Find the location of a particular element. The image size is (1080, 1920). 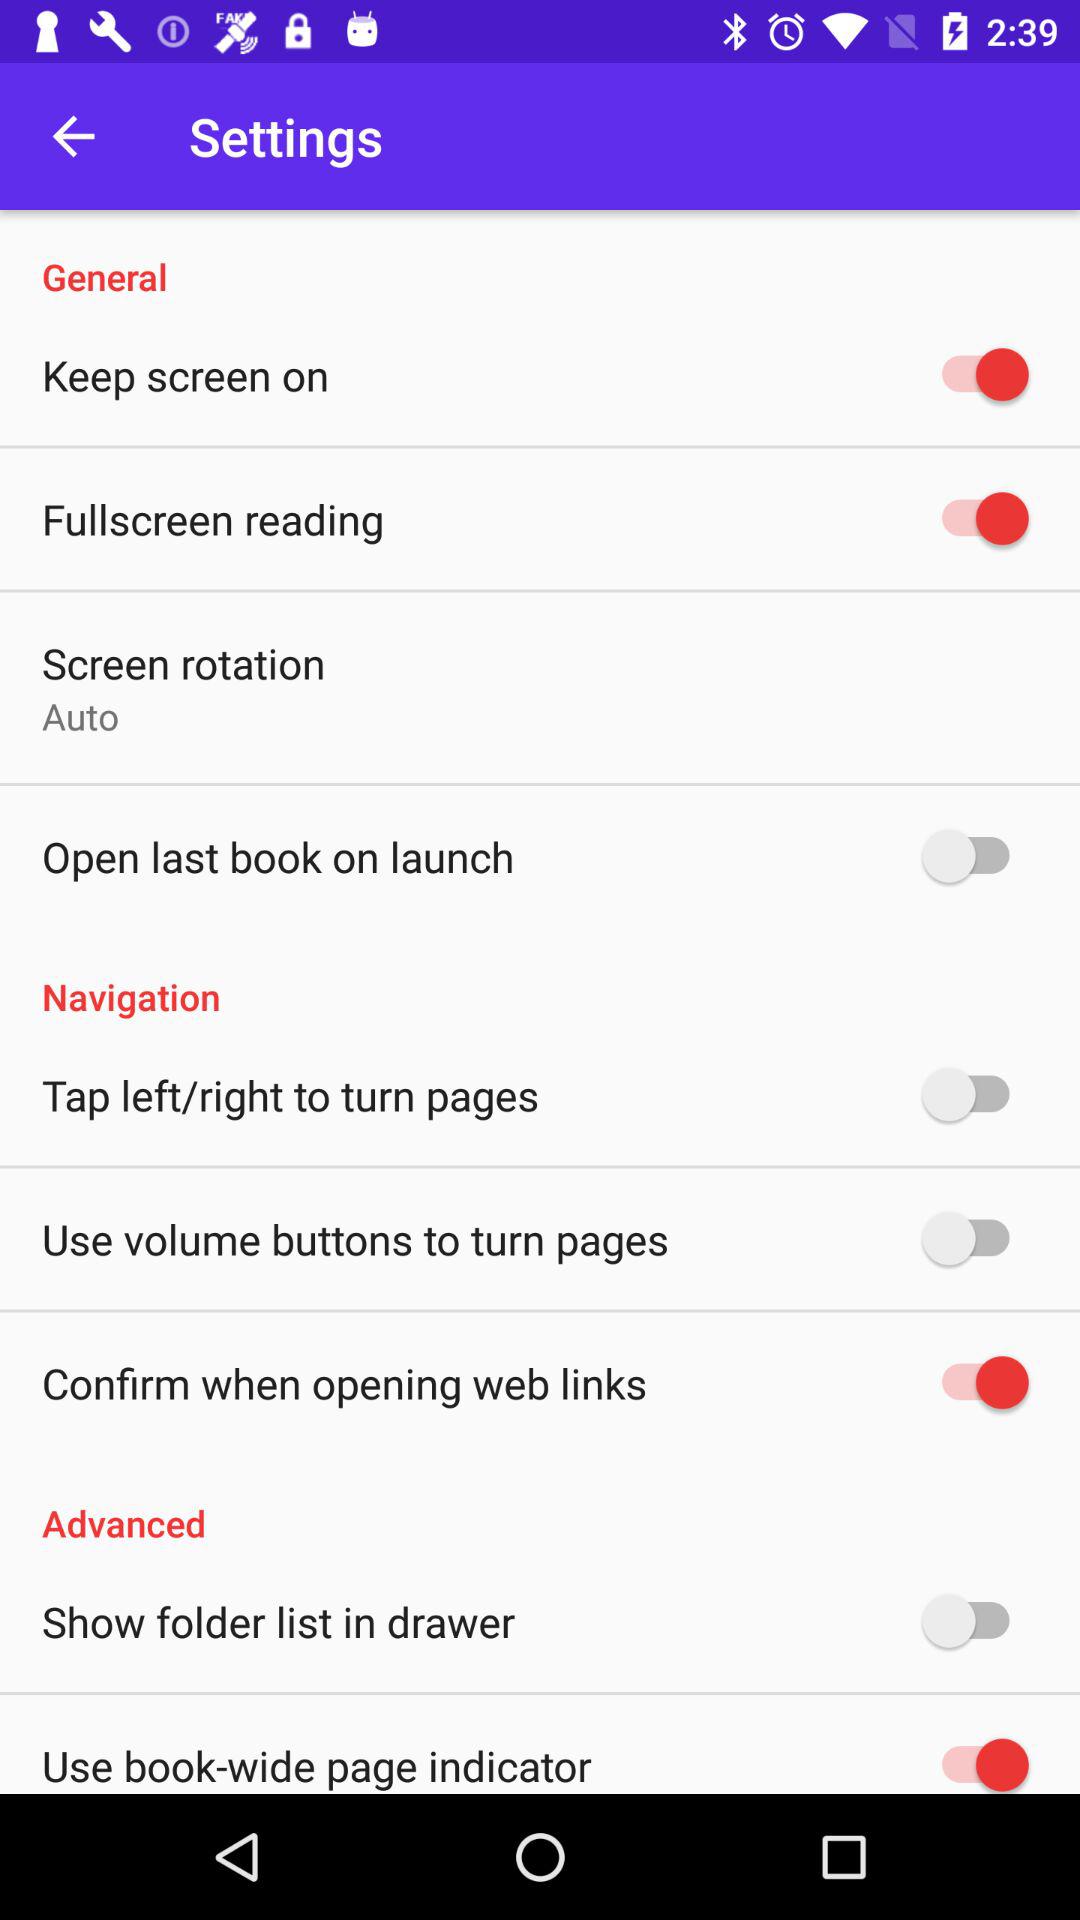

click the icon above the navigation item is located at coordinates (278, 856).